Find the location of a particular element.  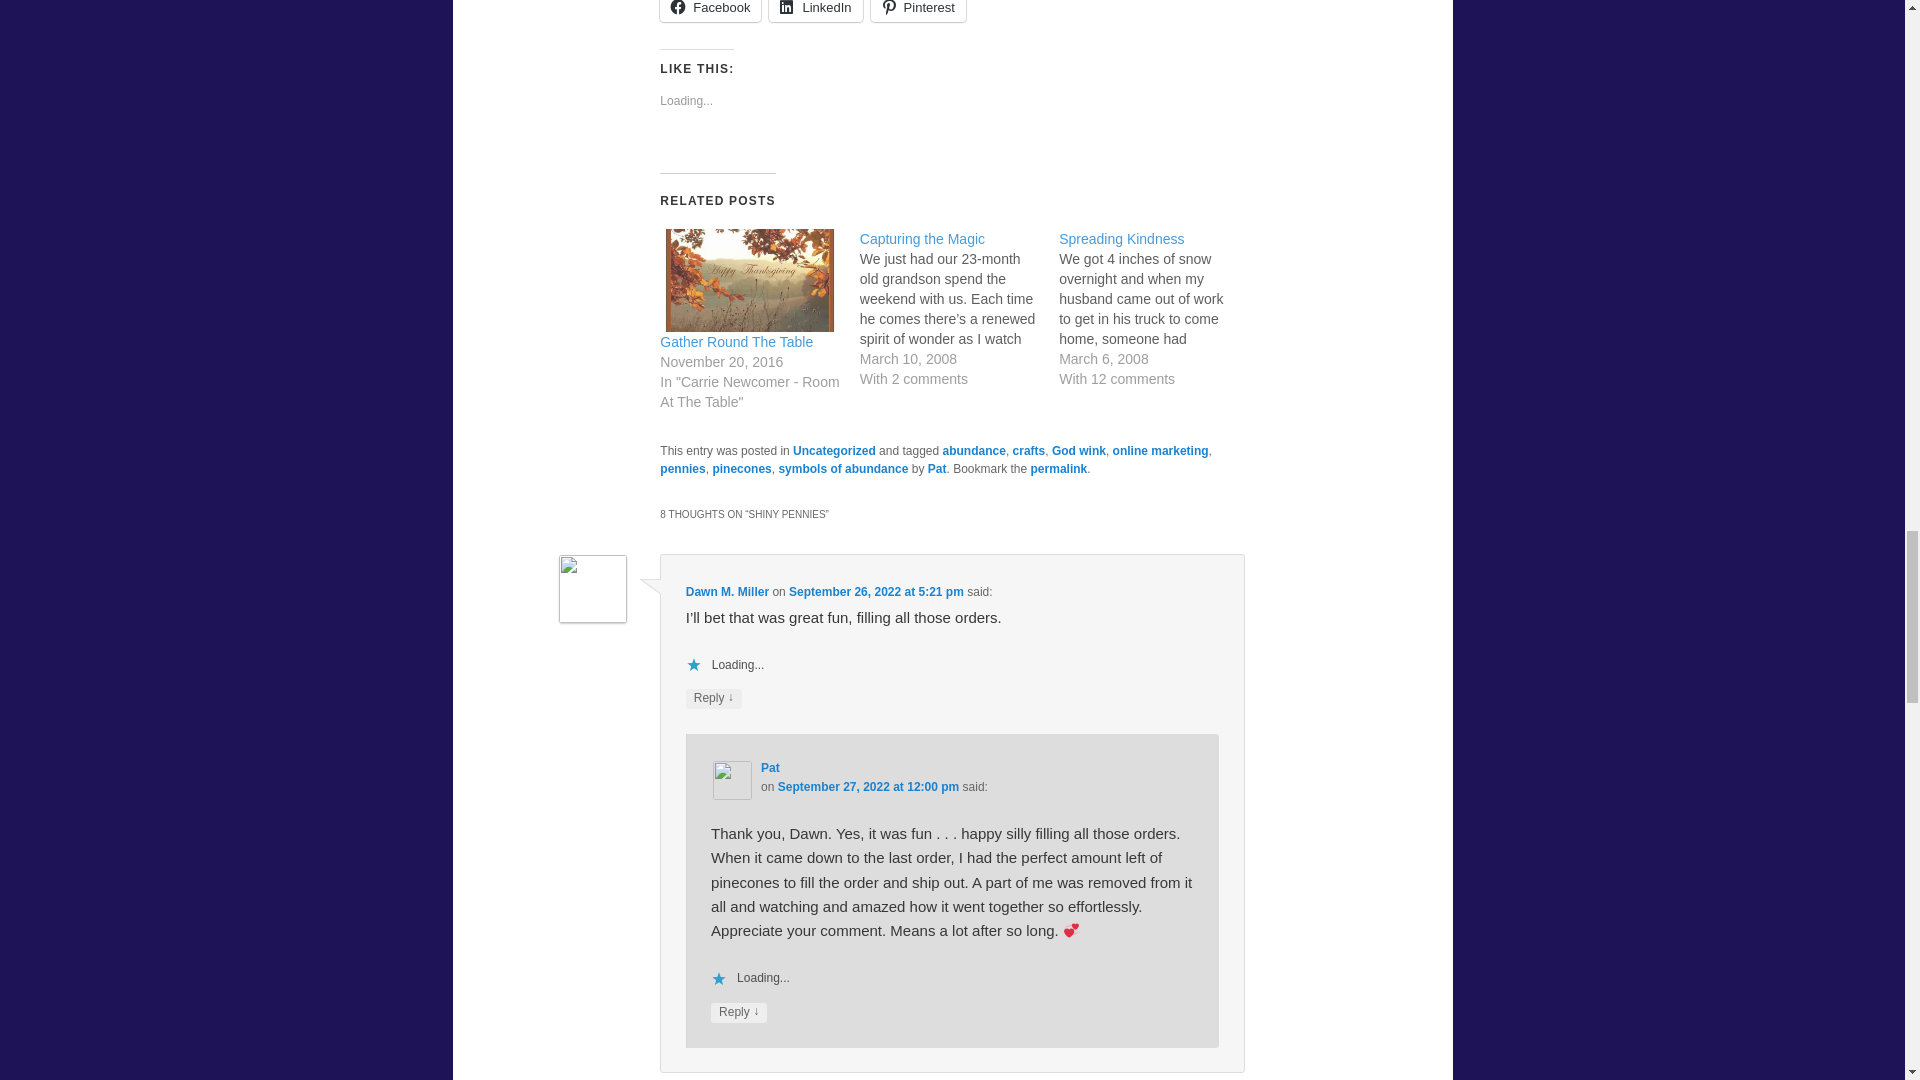

Capturing the Magic is located at coordinates (960, 308).